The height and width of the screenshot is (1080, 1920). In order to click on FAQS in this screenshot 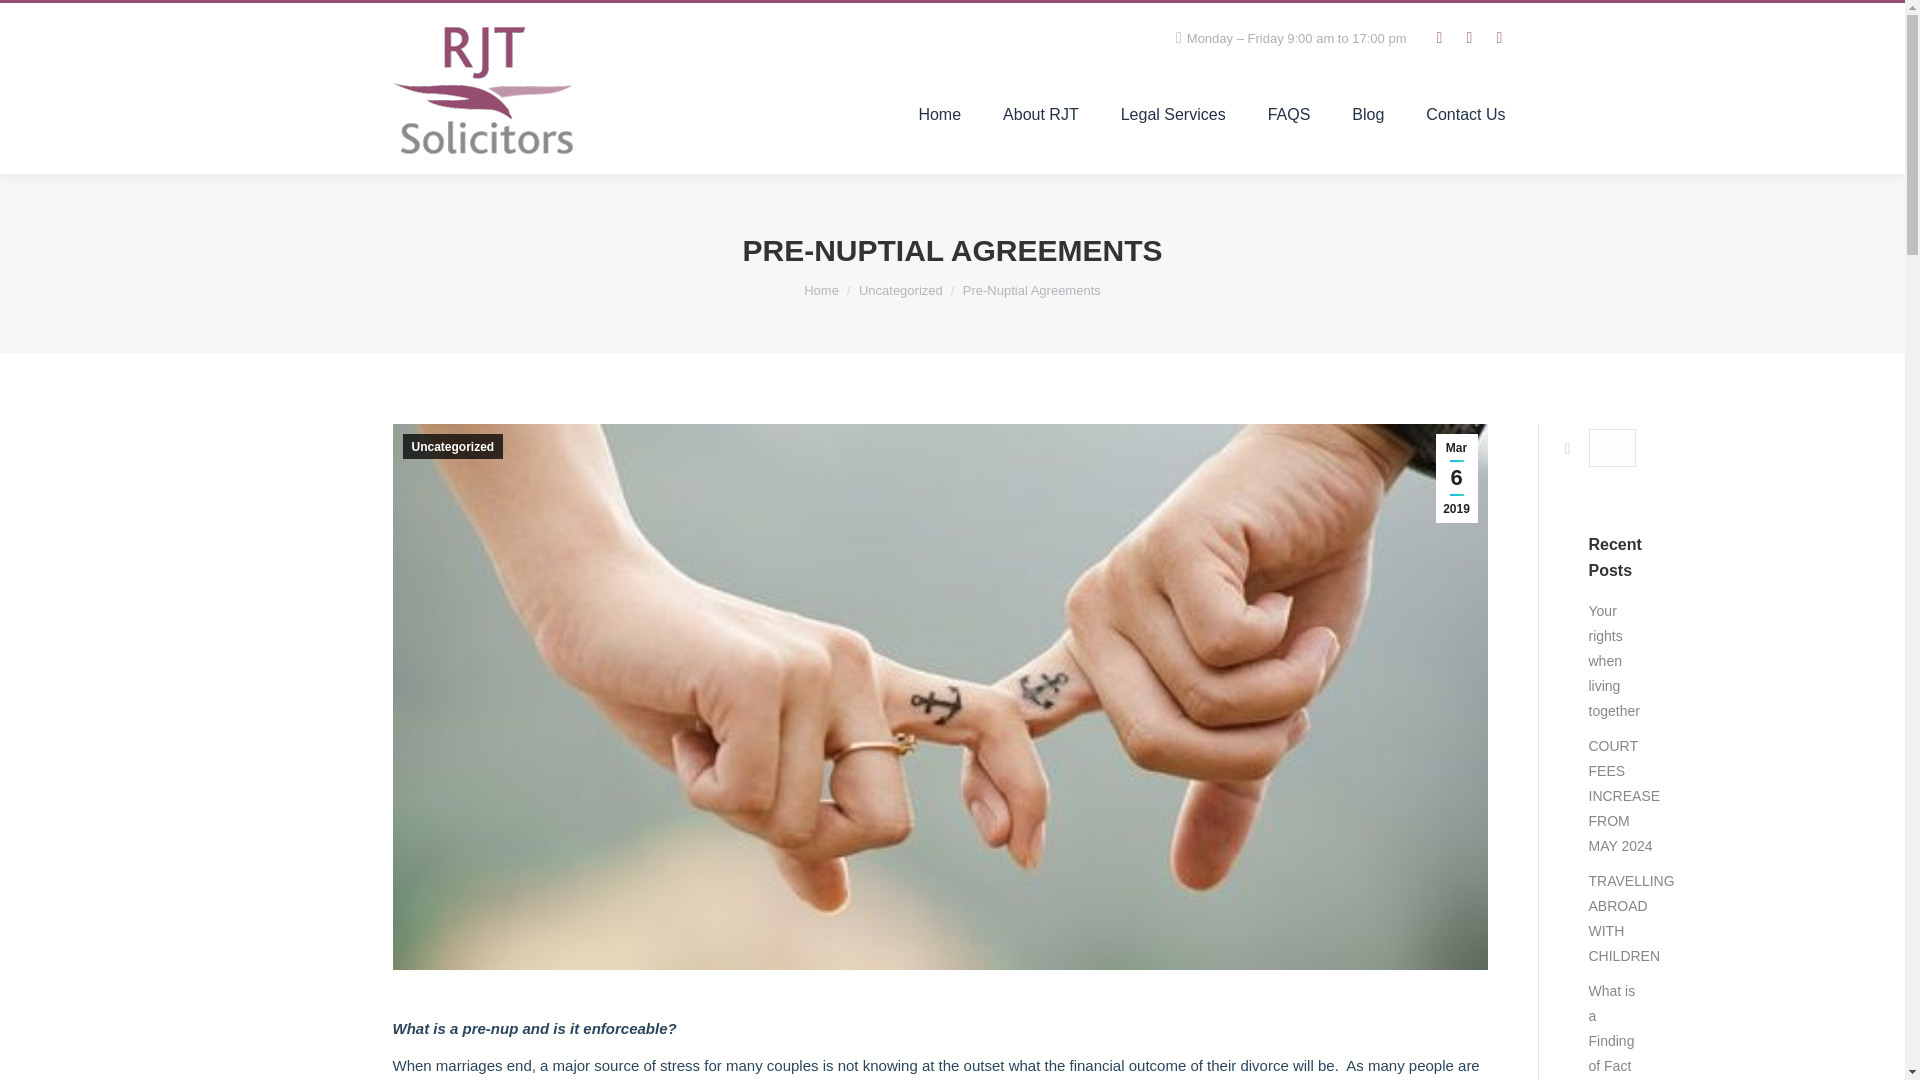, I will do `click(1289, 114)`.